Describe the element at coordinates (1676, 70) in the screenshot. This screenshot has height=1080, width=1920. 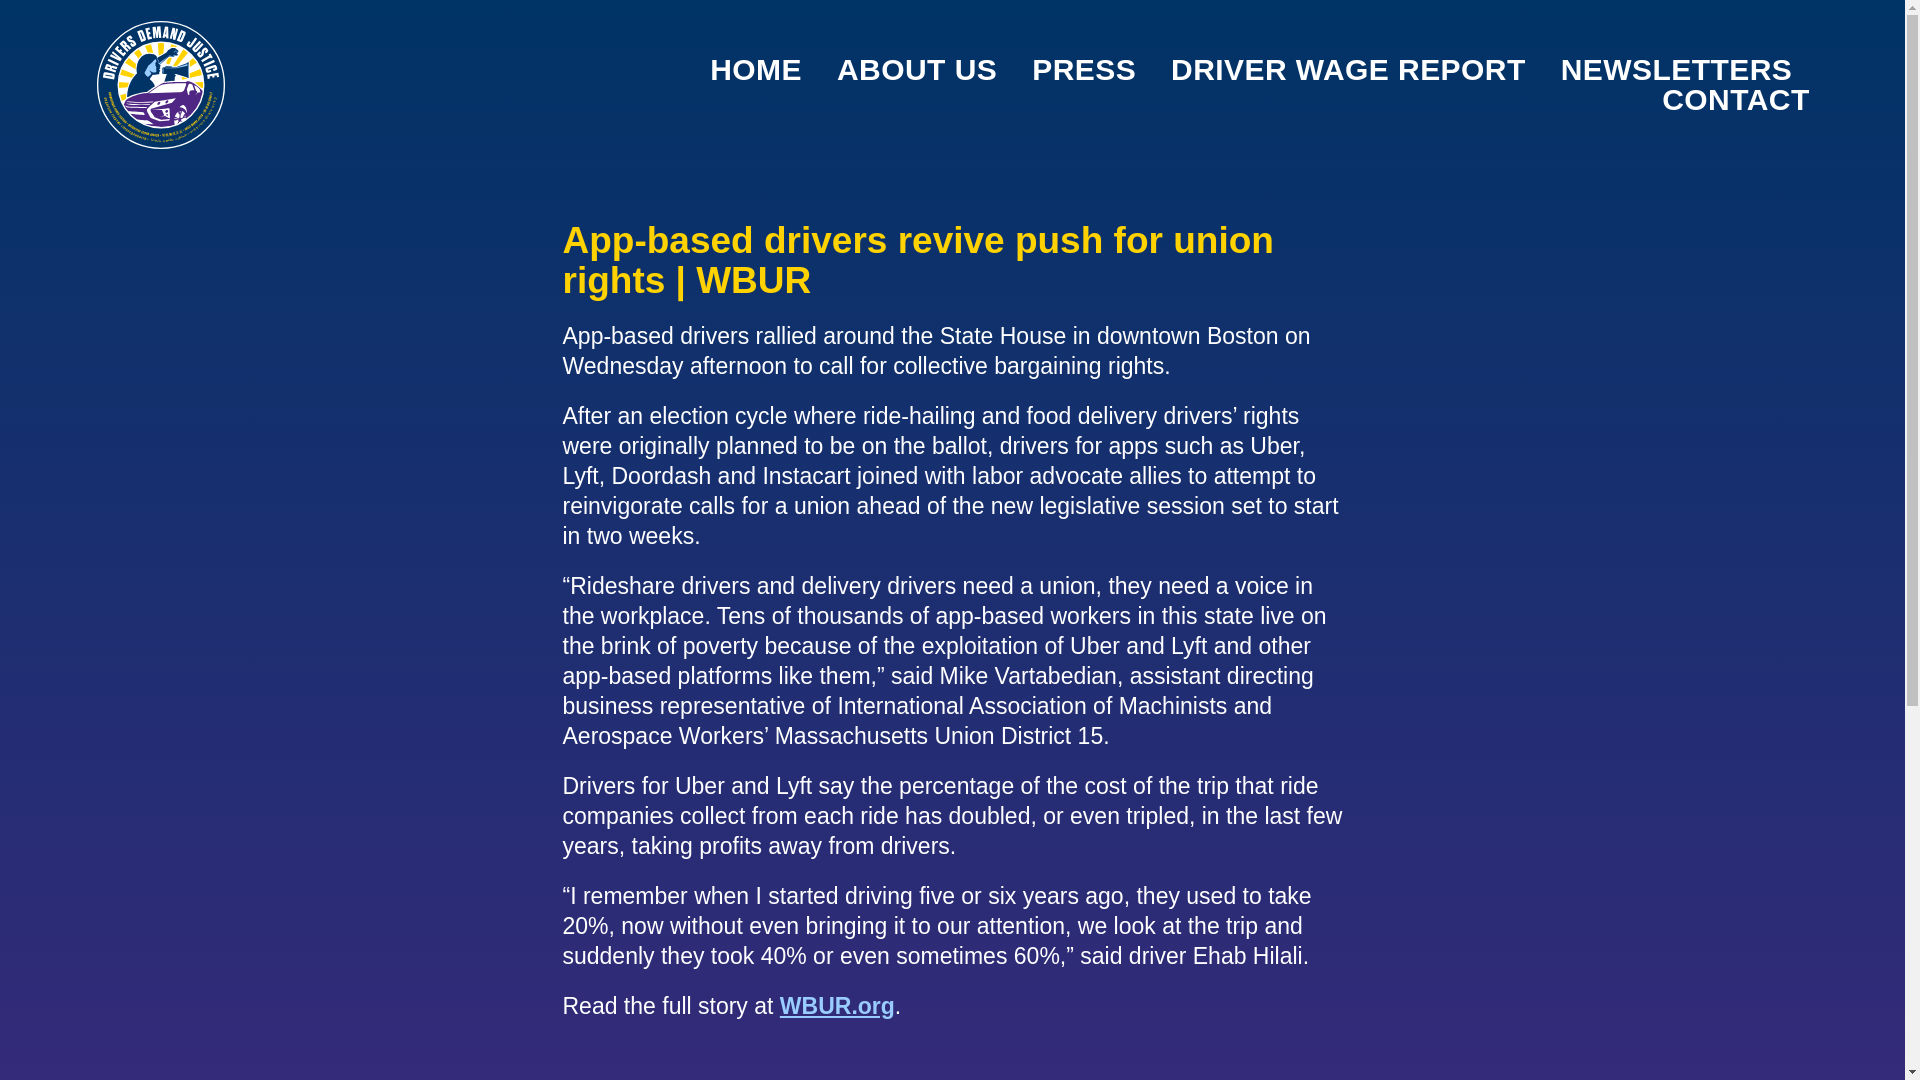
I see `NEWSLETTERS` at that location.